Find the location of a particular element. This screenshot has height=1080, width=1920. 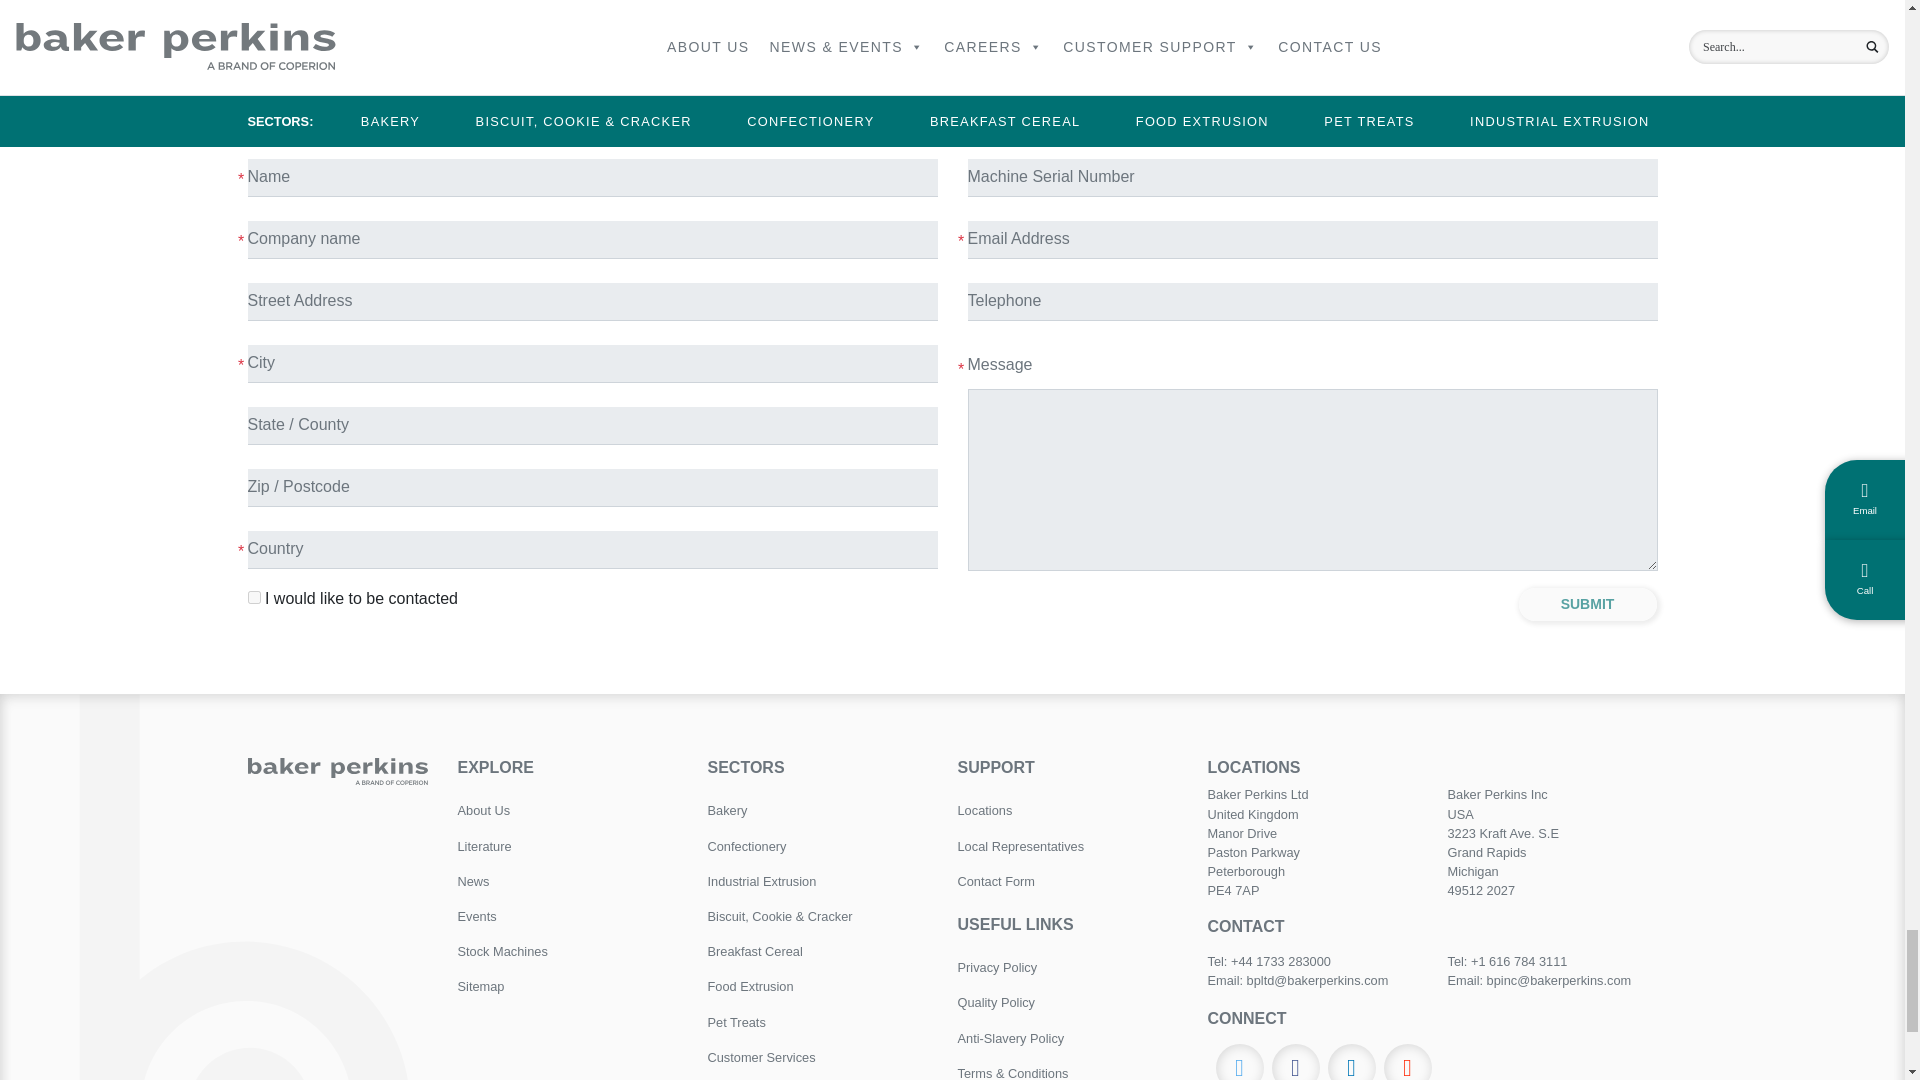

Literature is located at coordinates (568, 846).